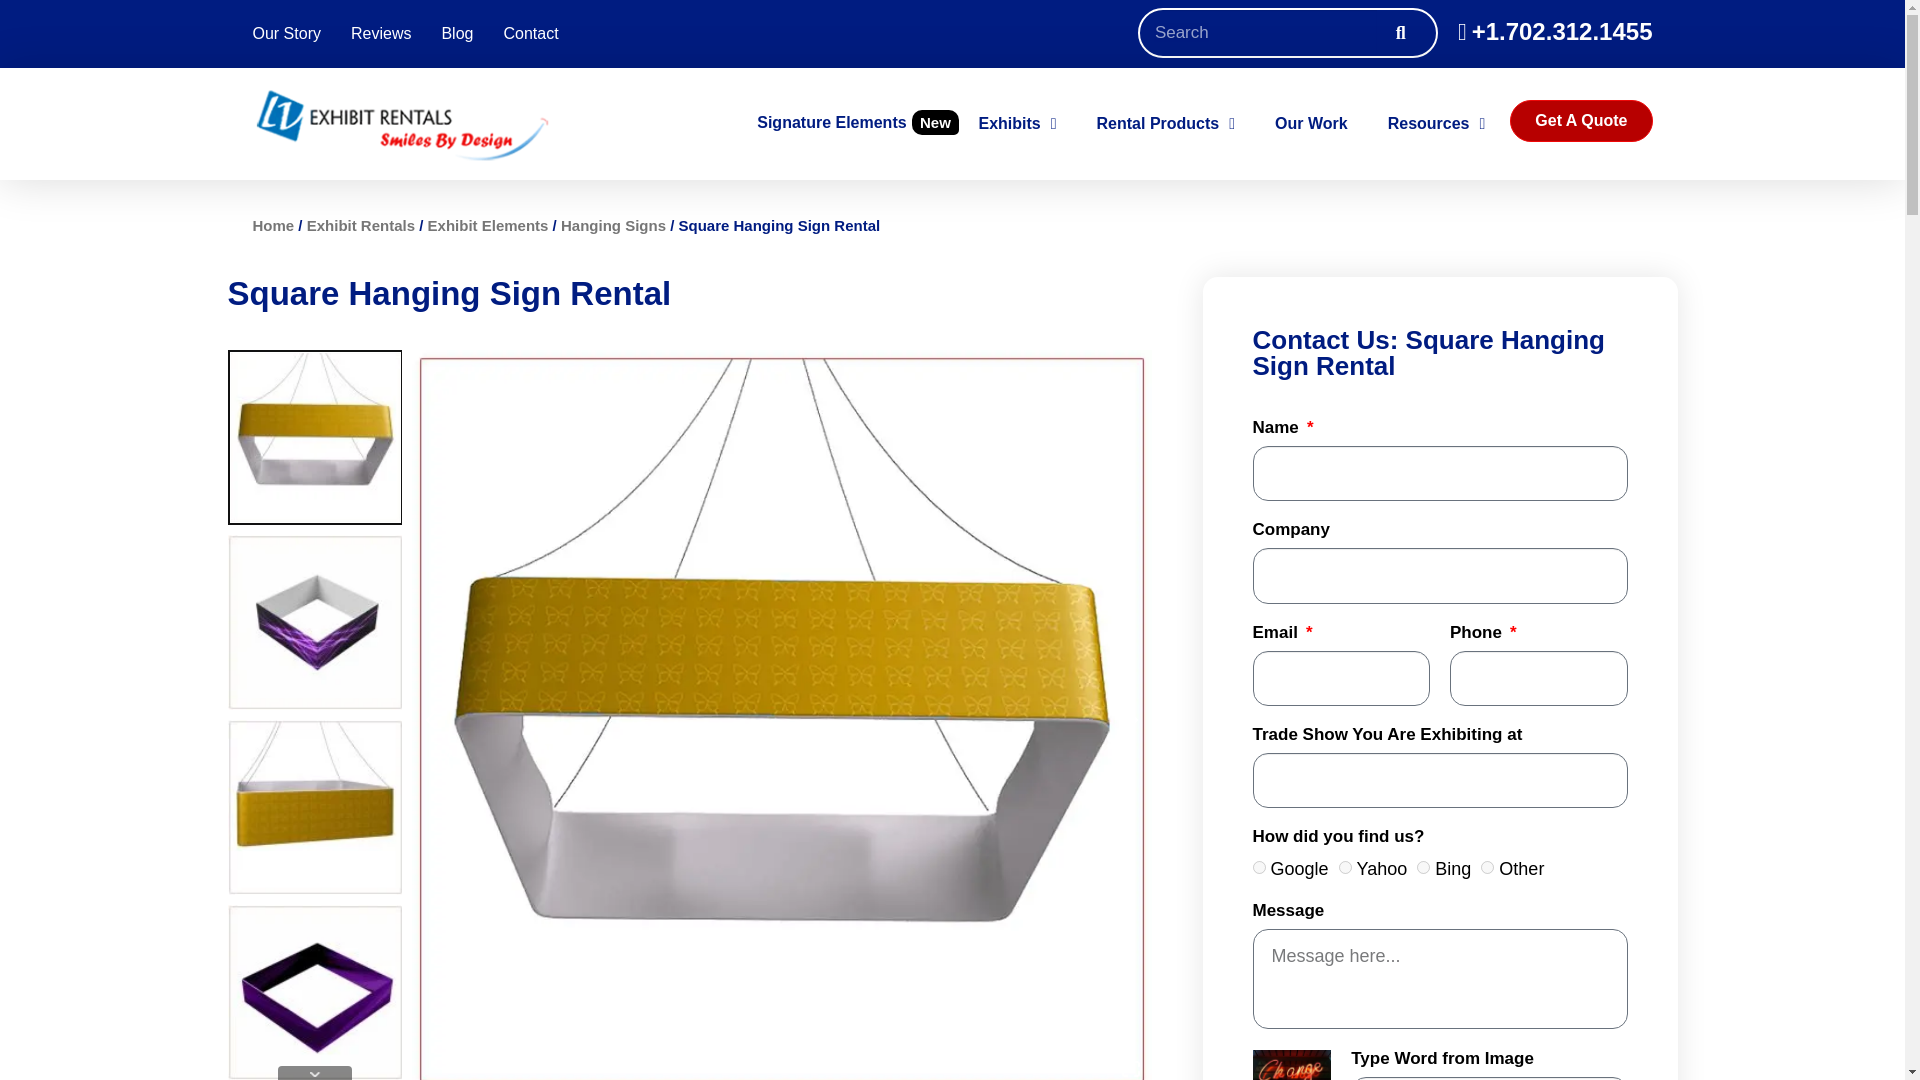 The height and width of the screenshot is (1080, 1920). Describe the element at coordinates (316, 436) in the screenshot. I see `Quad Hanging Sign - LV Exhibit Rentals in Las Vegas` at that location.